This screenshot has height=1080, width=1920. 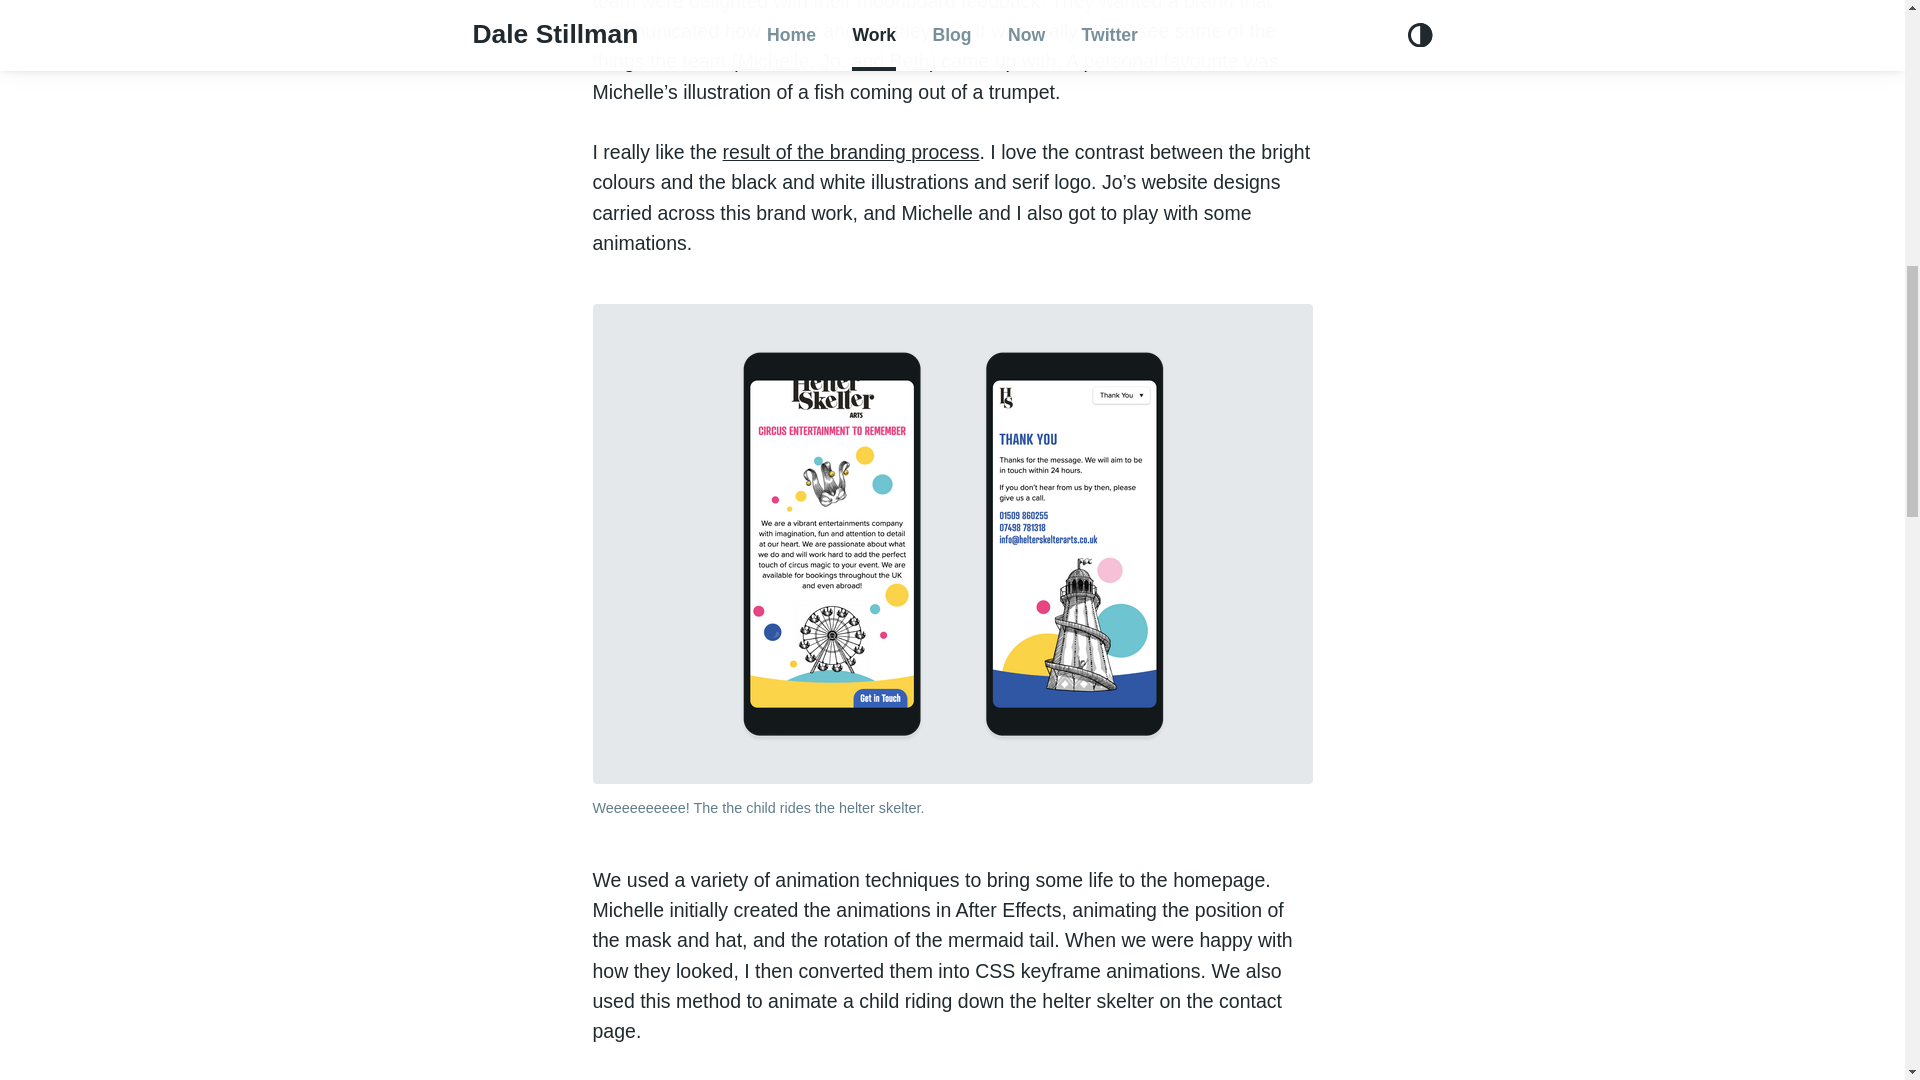 I want to click on Jo, so click(x=830, y=60).